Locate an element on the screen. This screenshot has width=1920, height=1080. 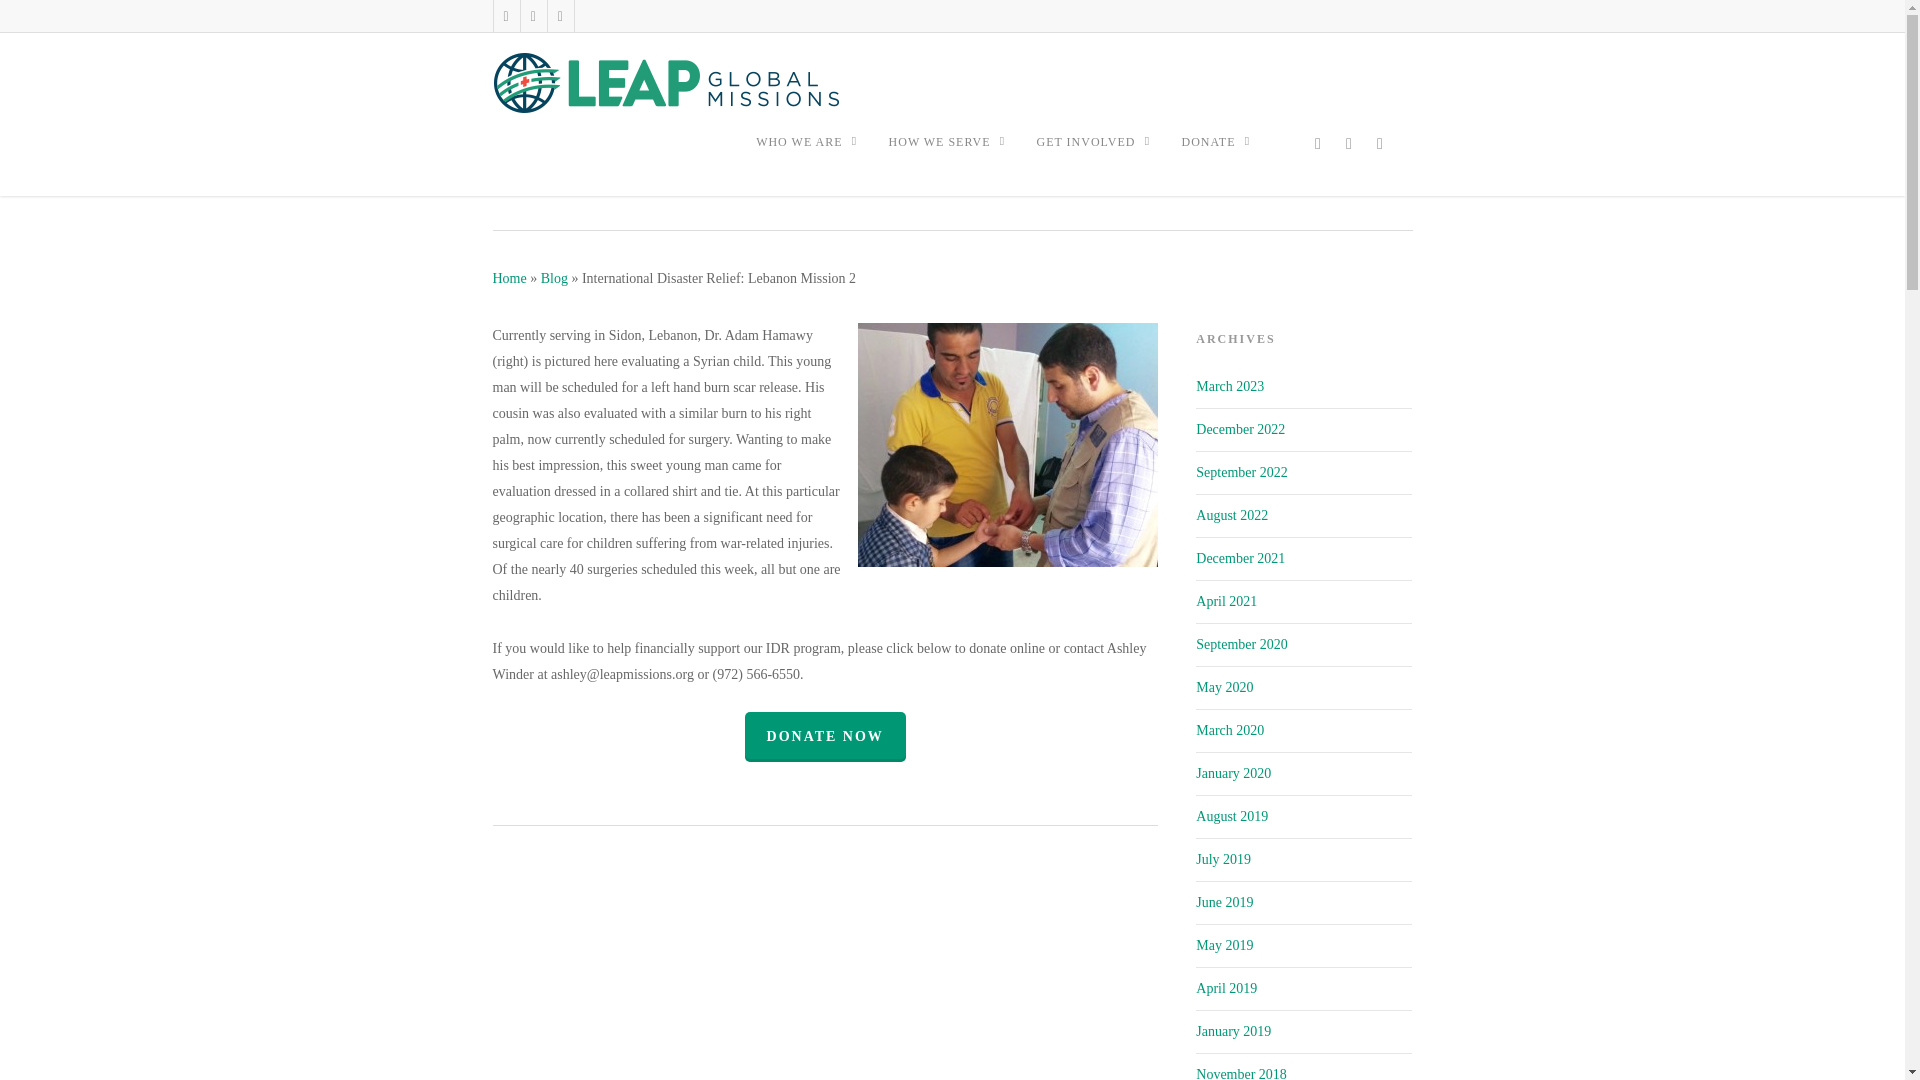
ISAPS is located at coordinates (884, 187).